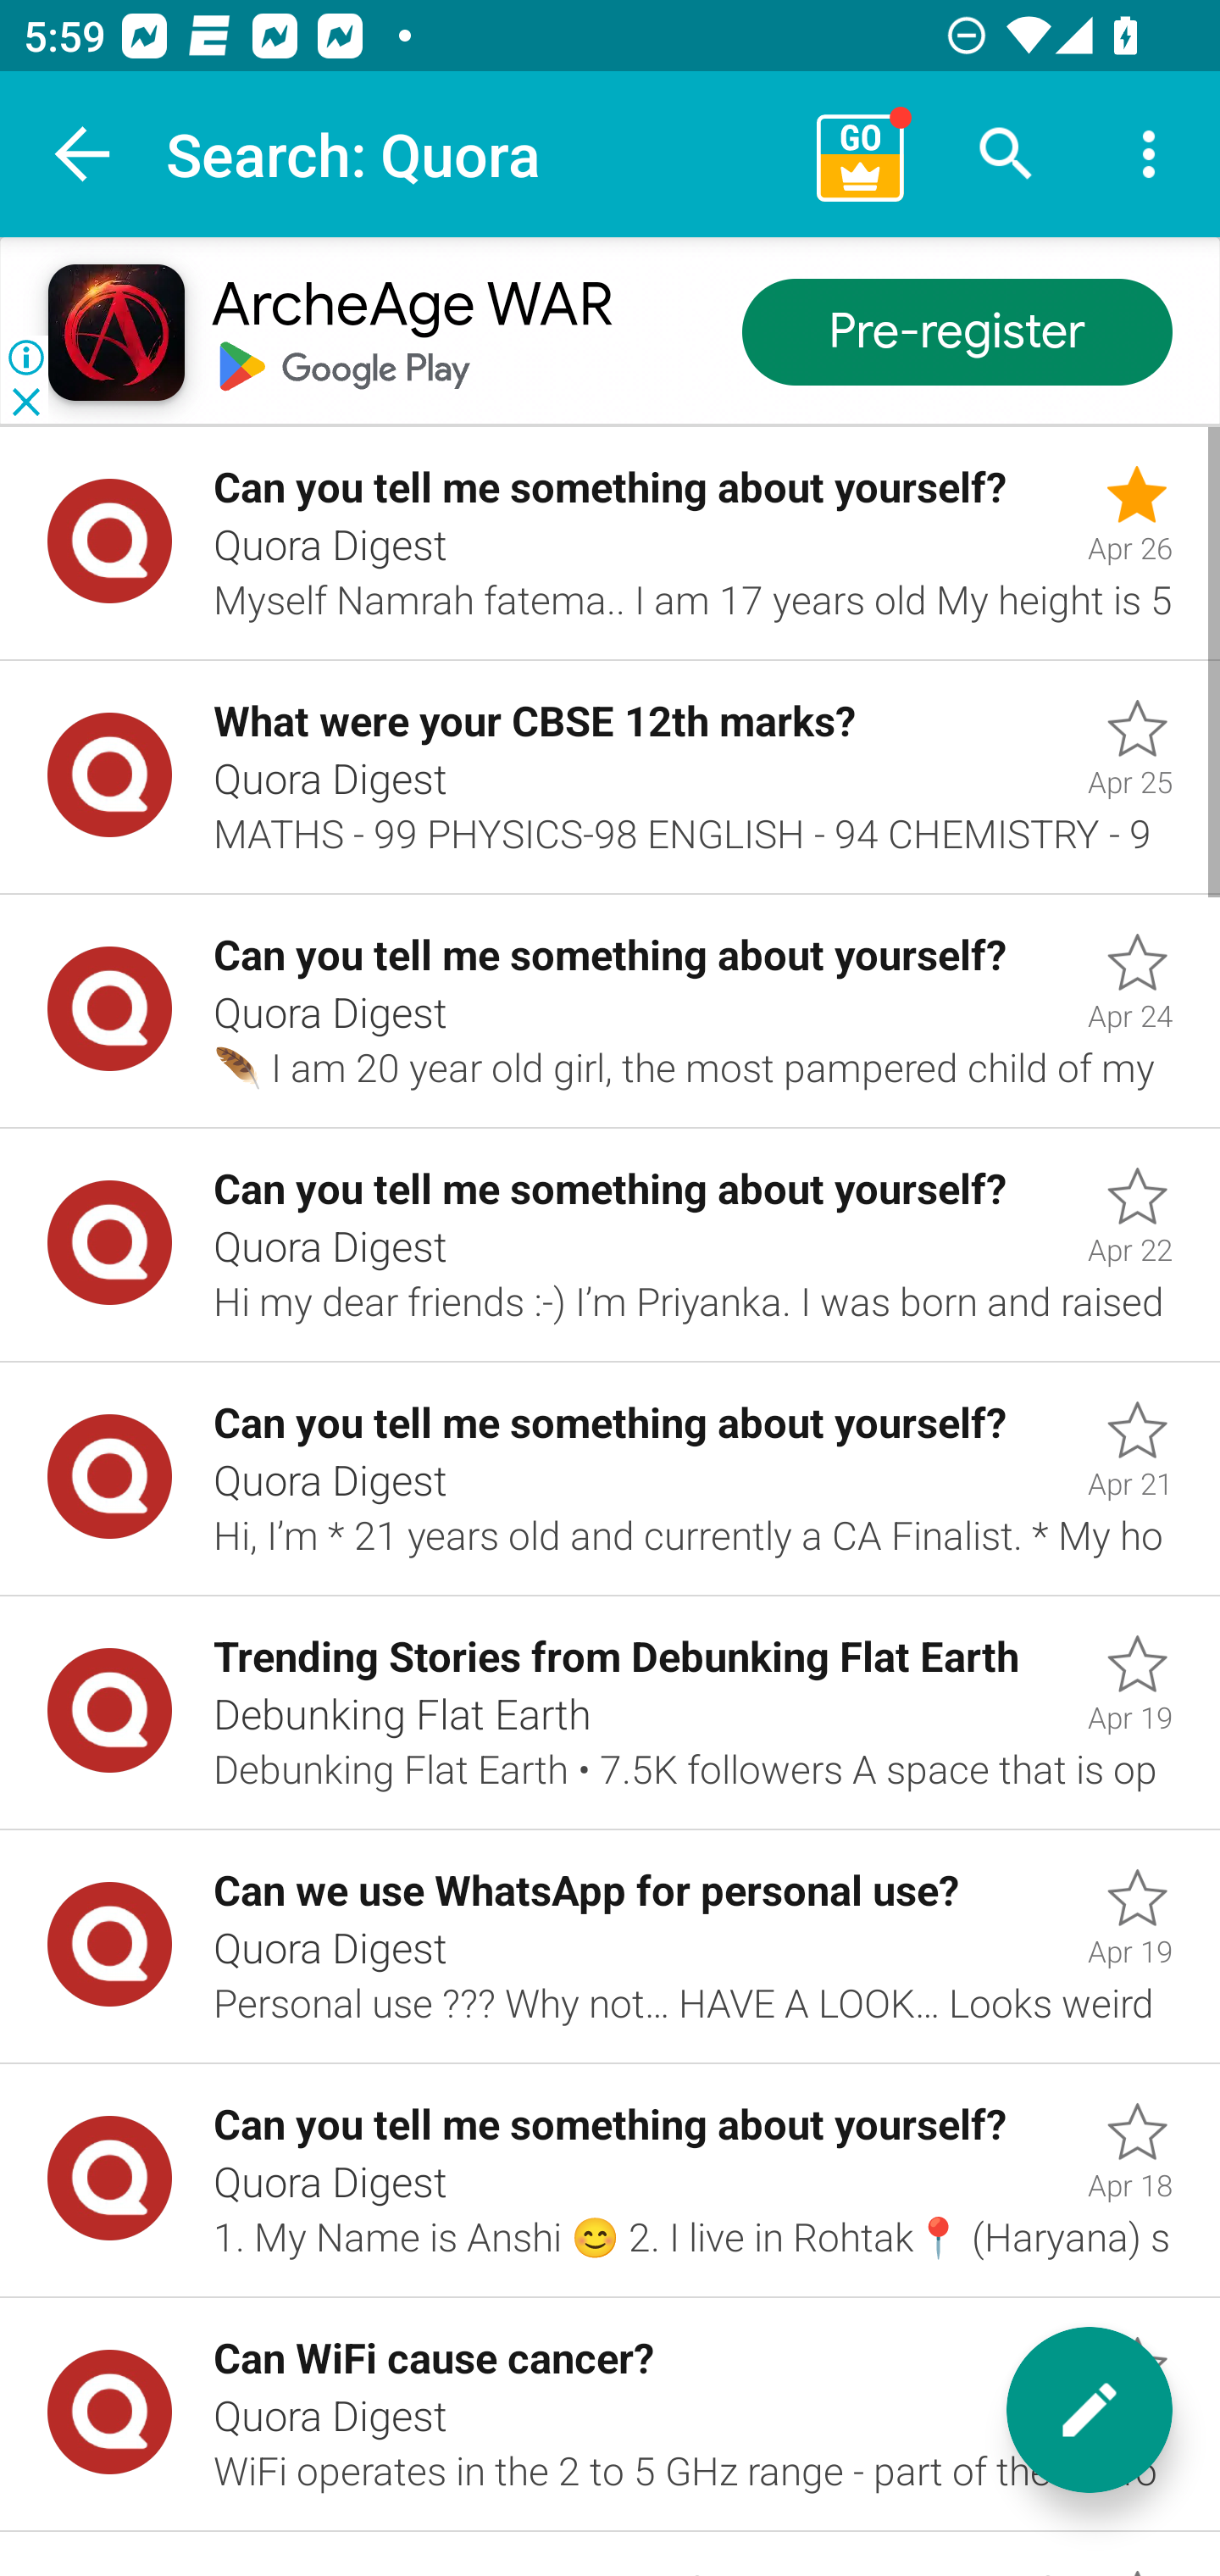 The height and width of the screenshot is (2576, 1220). What do you see at coordinates (1090, 2410) in the screenshot?
I see `New message` at bounding box center [1090, 2410].